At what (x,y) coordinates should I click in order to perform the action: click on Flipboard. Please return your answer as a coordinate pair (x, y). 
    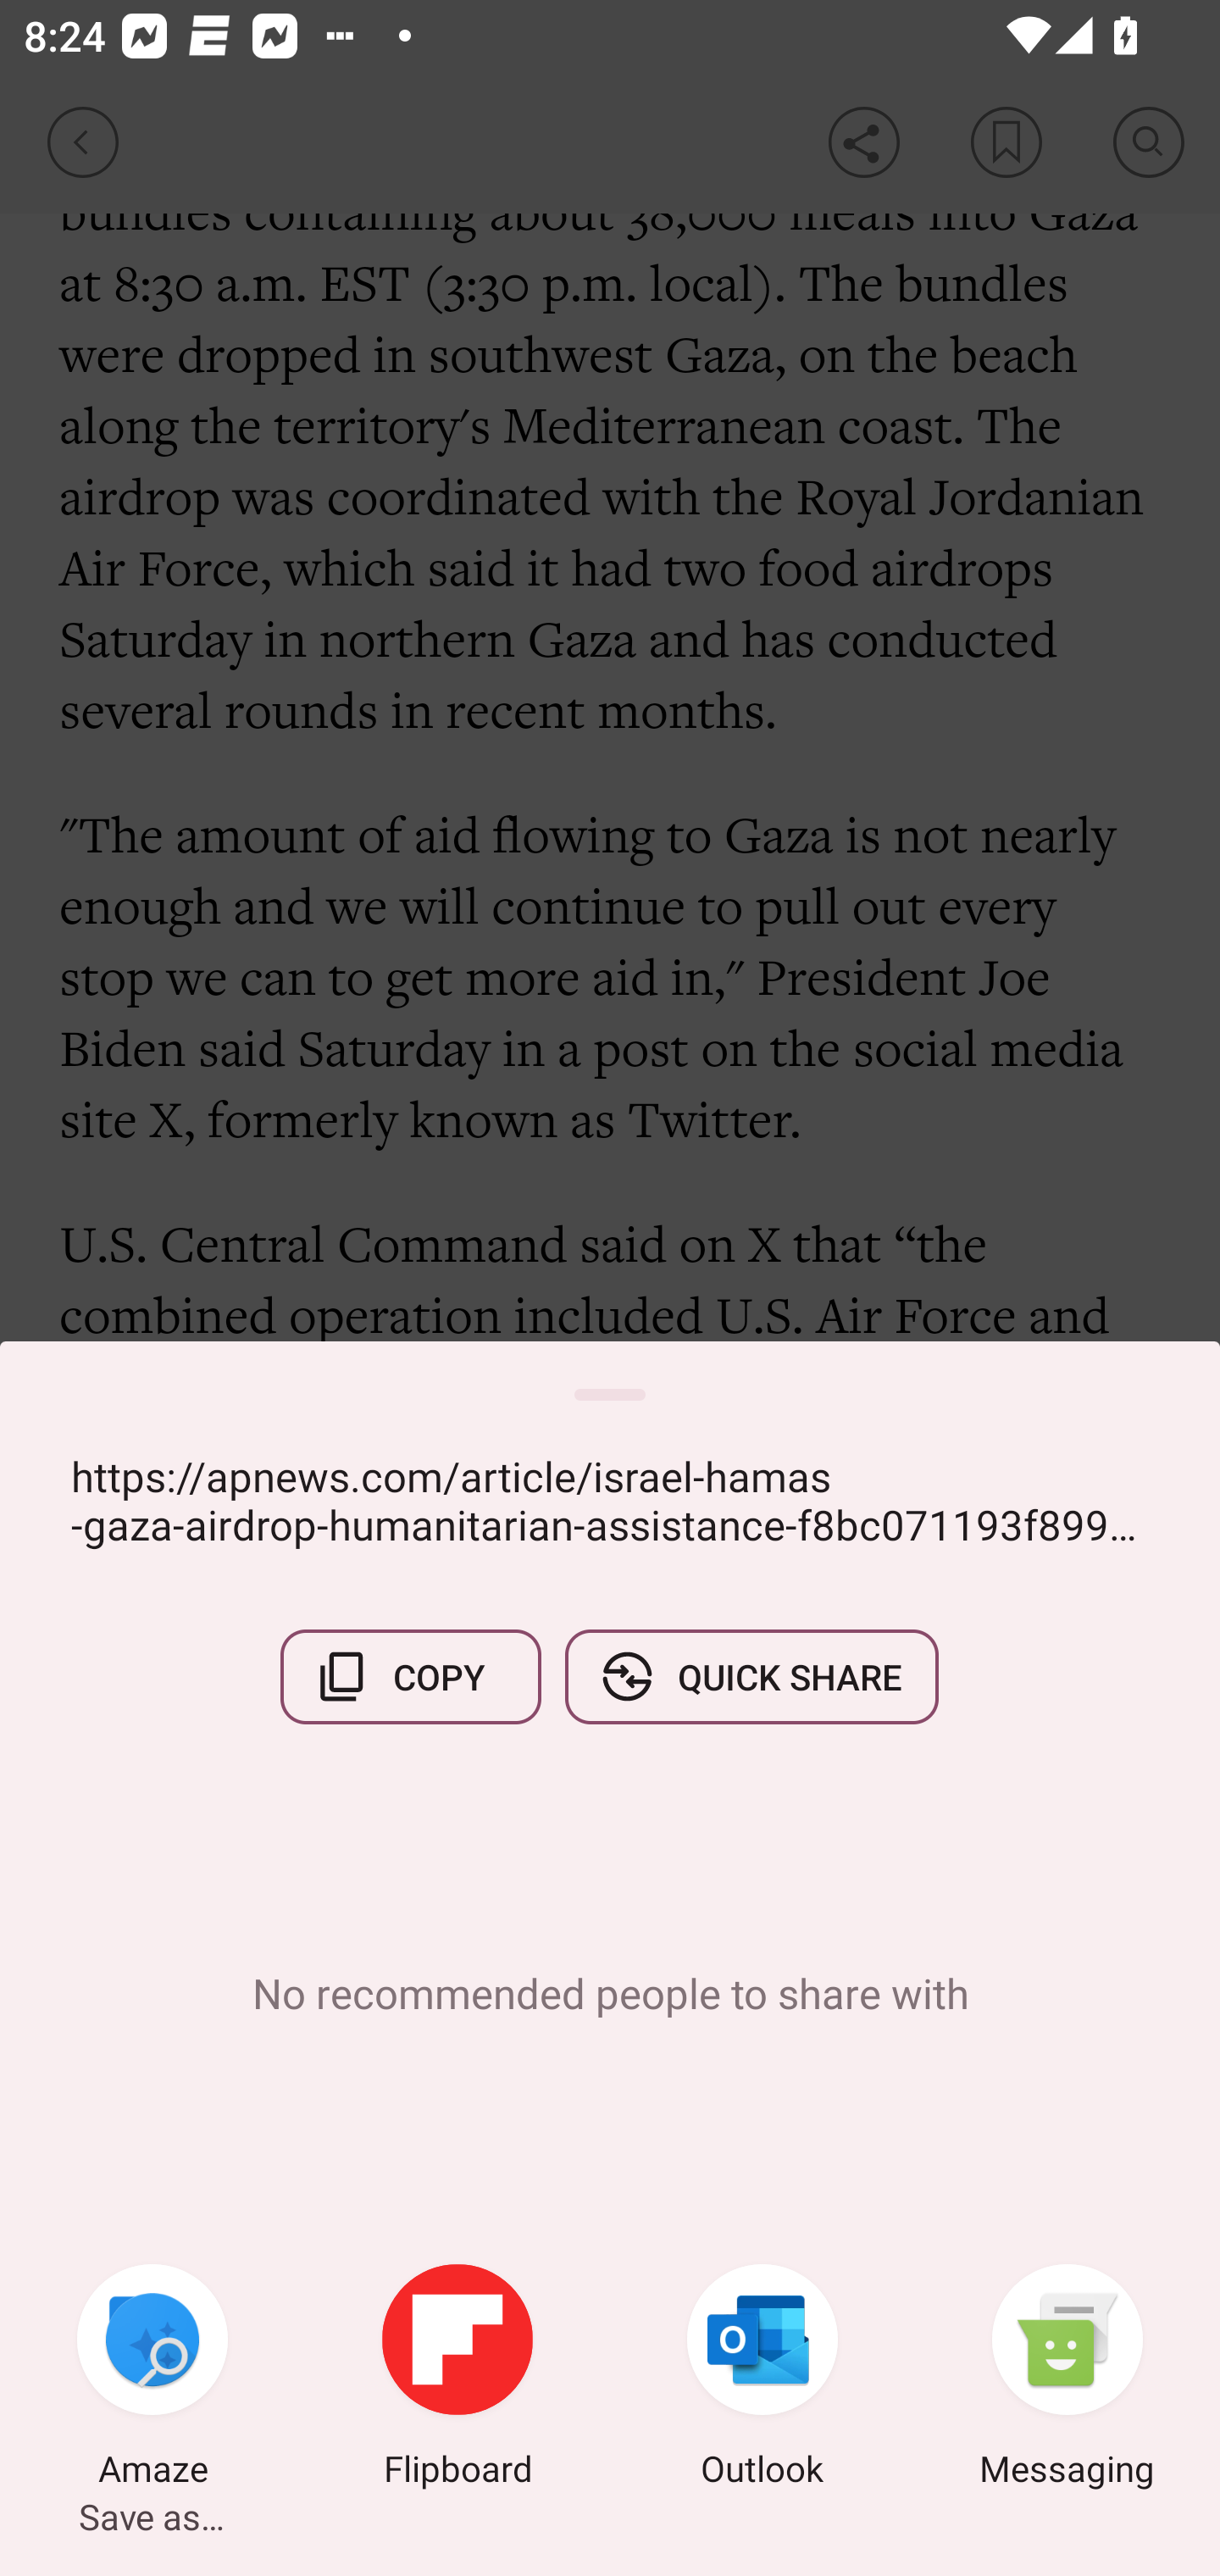
    Looking at the image, I should click on (457, 2379).